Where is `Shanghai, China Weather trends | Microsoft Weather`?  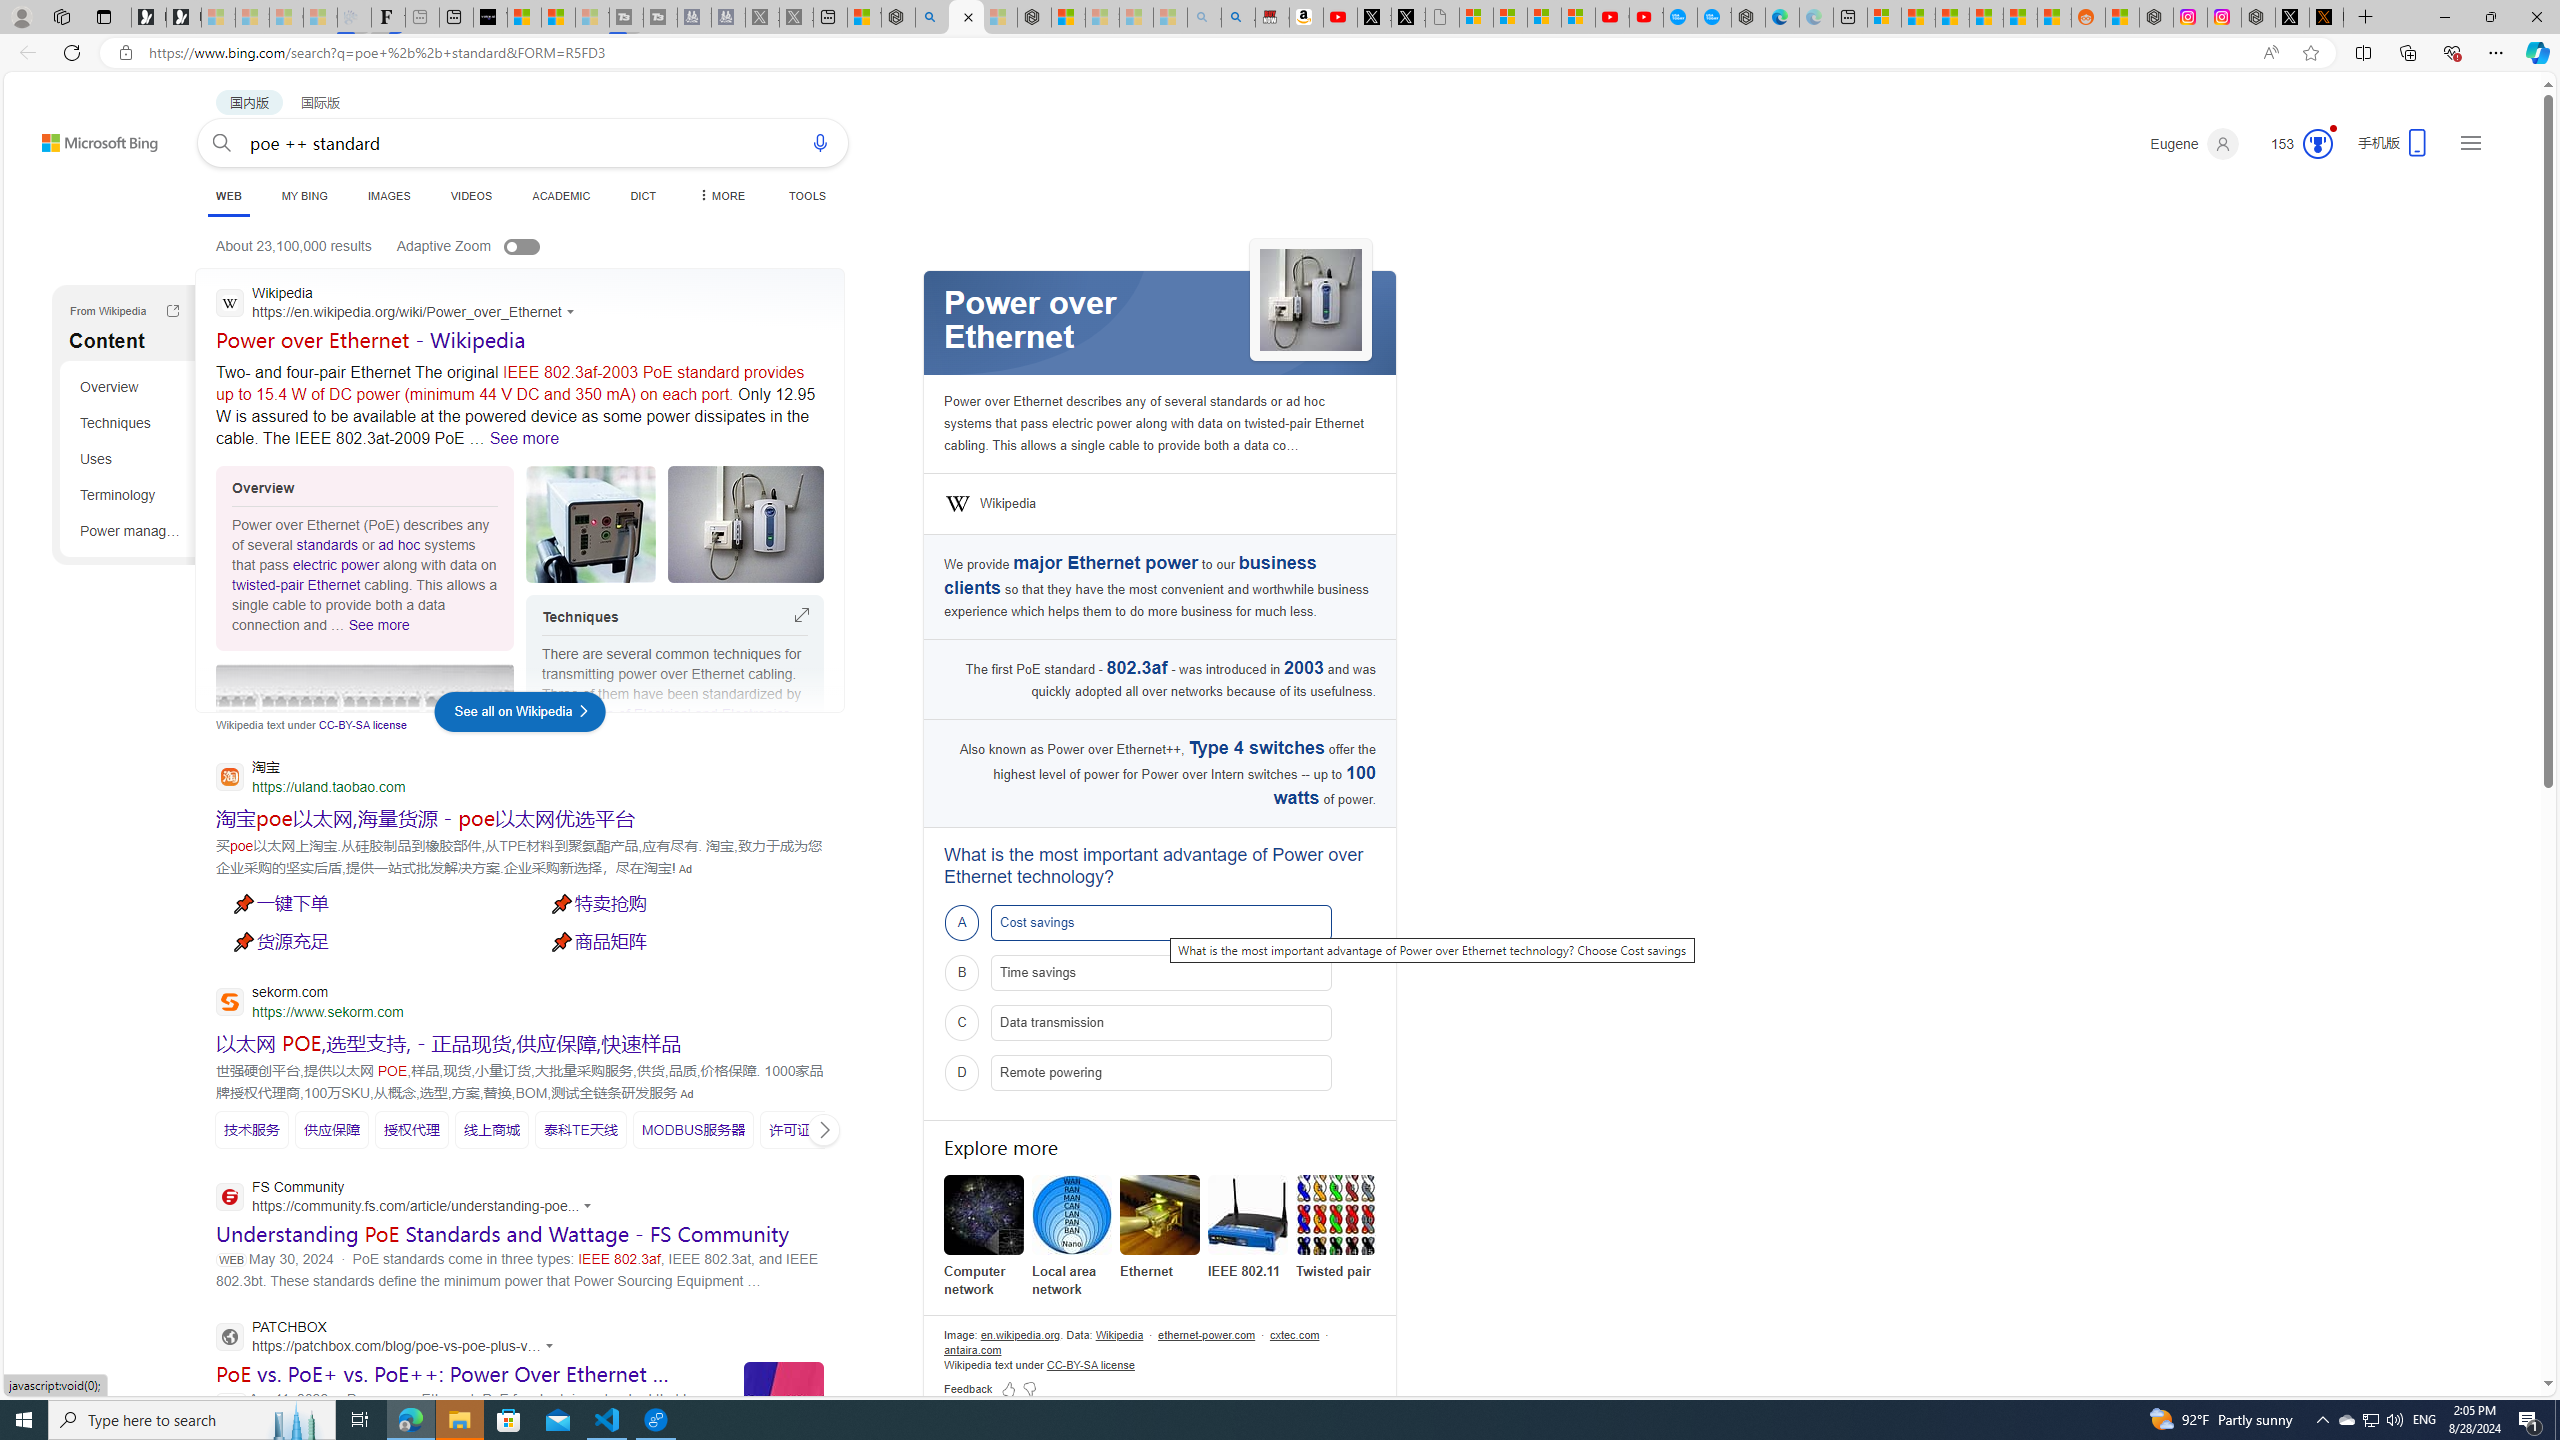
Shanghai, China Weather trends | Microsoft Weather is located at coordinates (2054, 17).